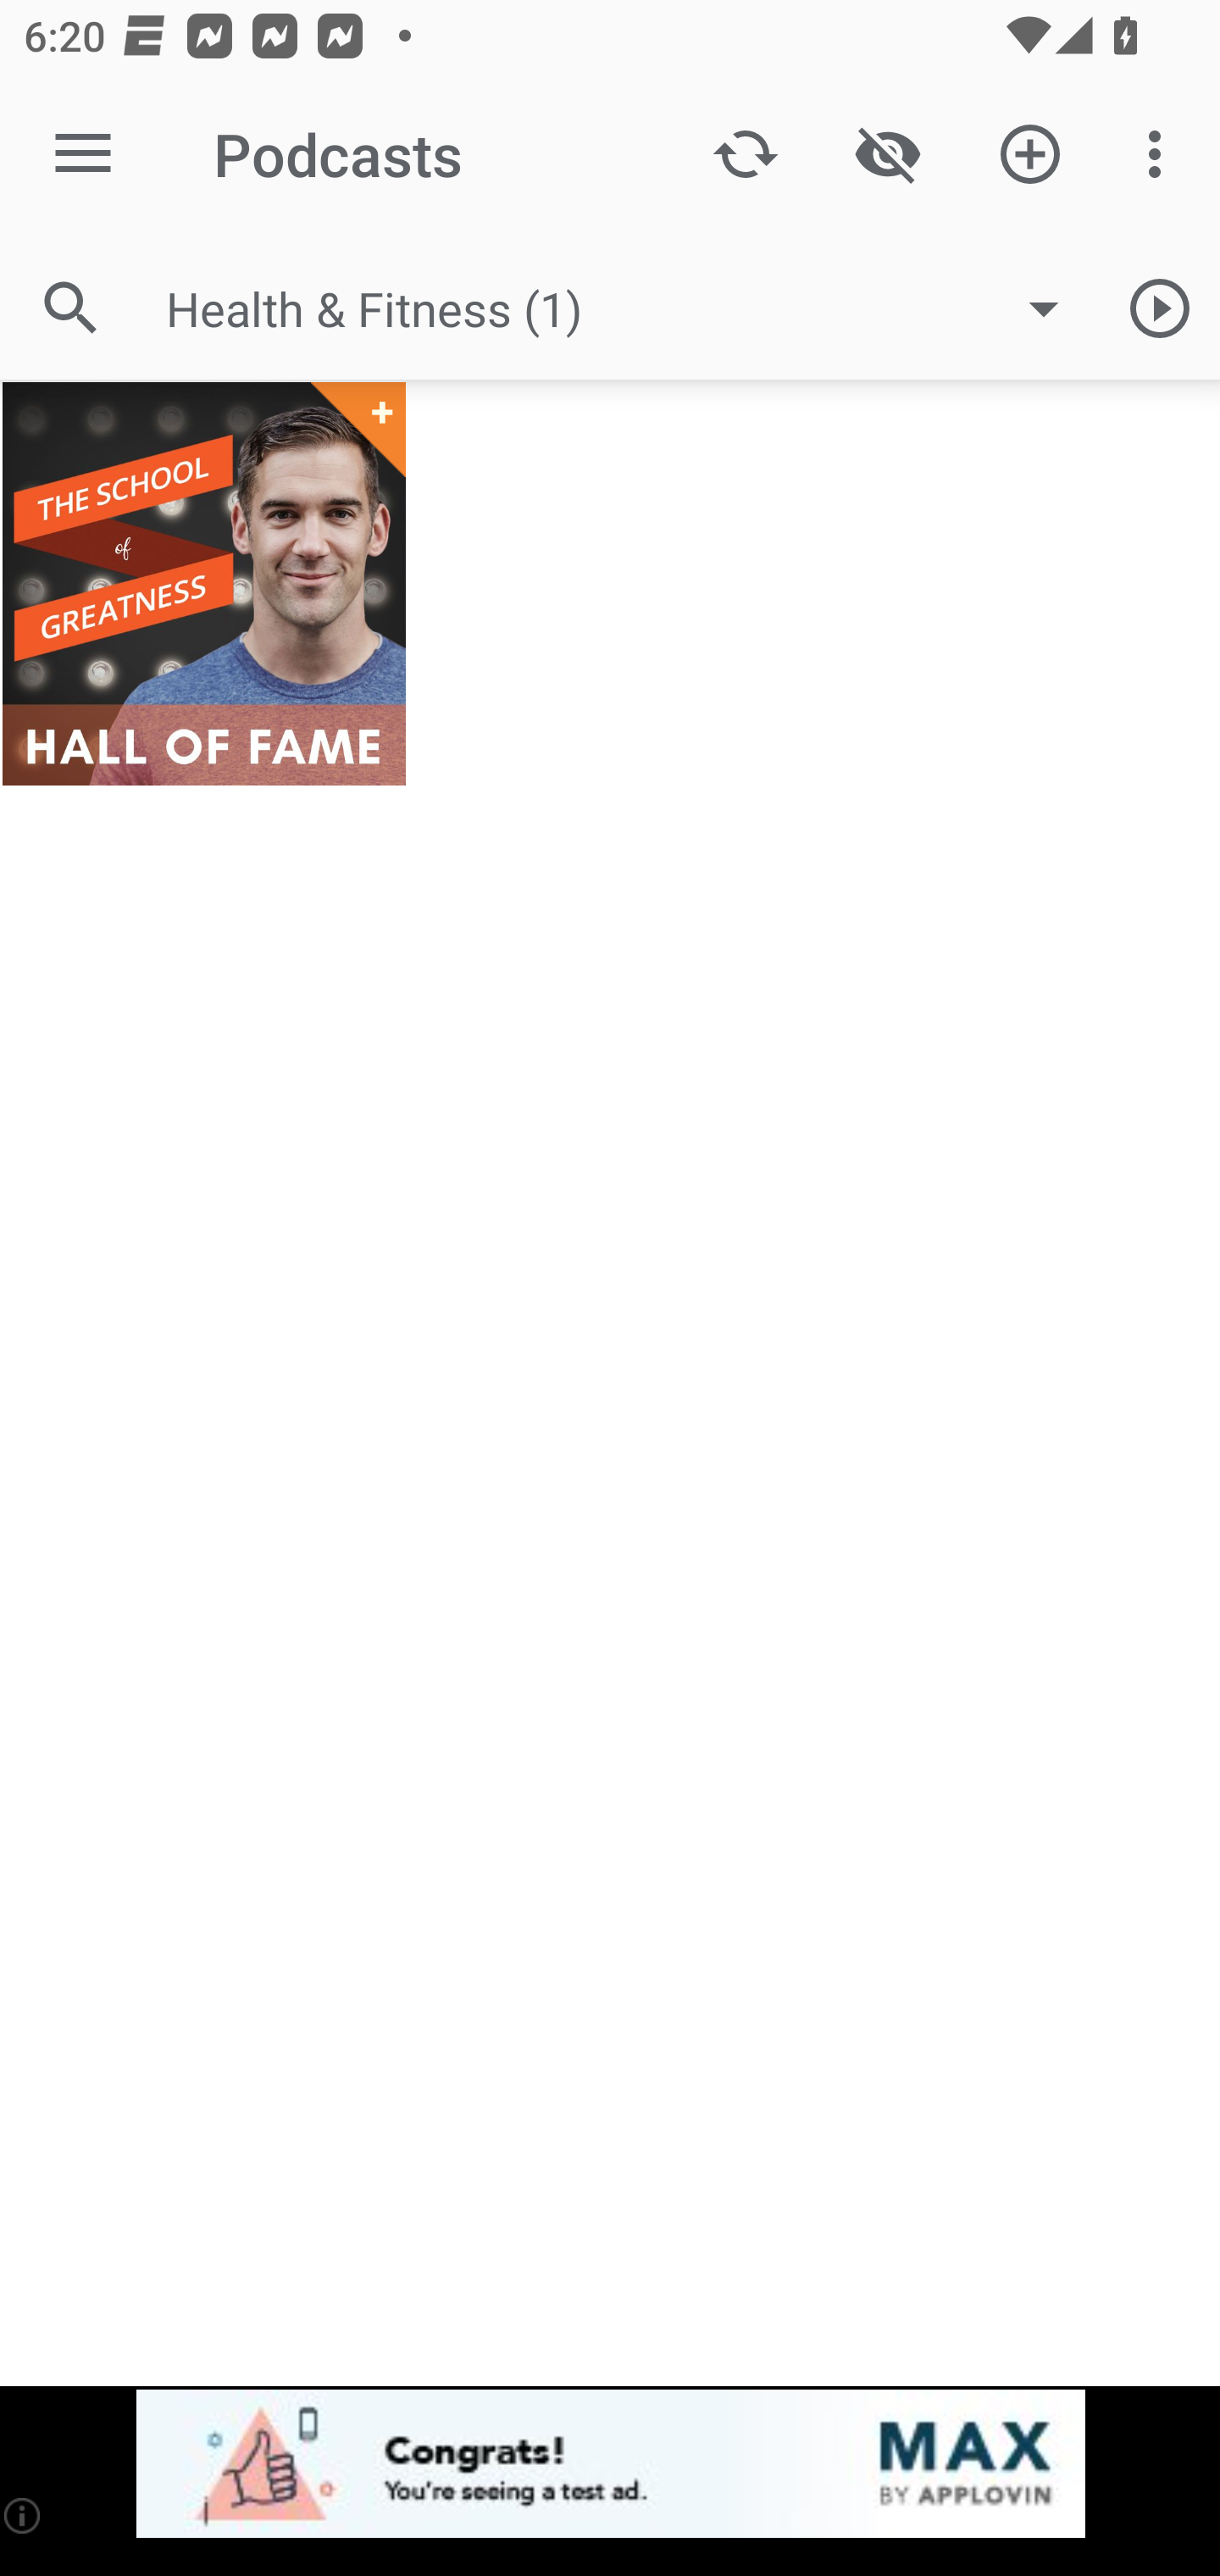 Image resolution: width=1220 pixels, height=2576 pixels. What do you see at coordinates (746, 154) in the screenshot?
I see `Update` at bounding box center [746, 154].